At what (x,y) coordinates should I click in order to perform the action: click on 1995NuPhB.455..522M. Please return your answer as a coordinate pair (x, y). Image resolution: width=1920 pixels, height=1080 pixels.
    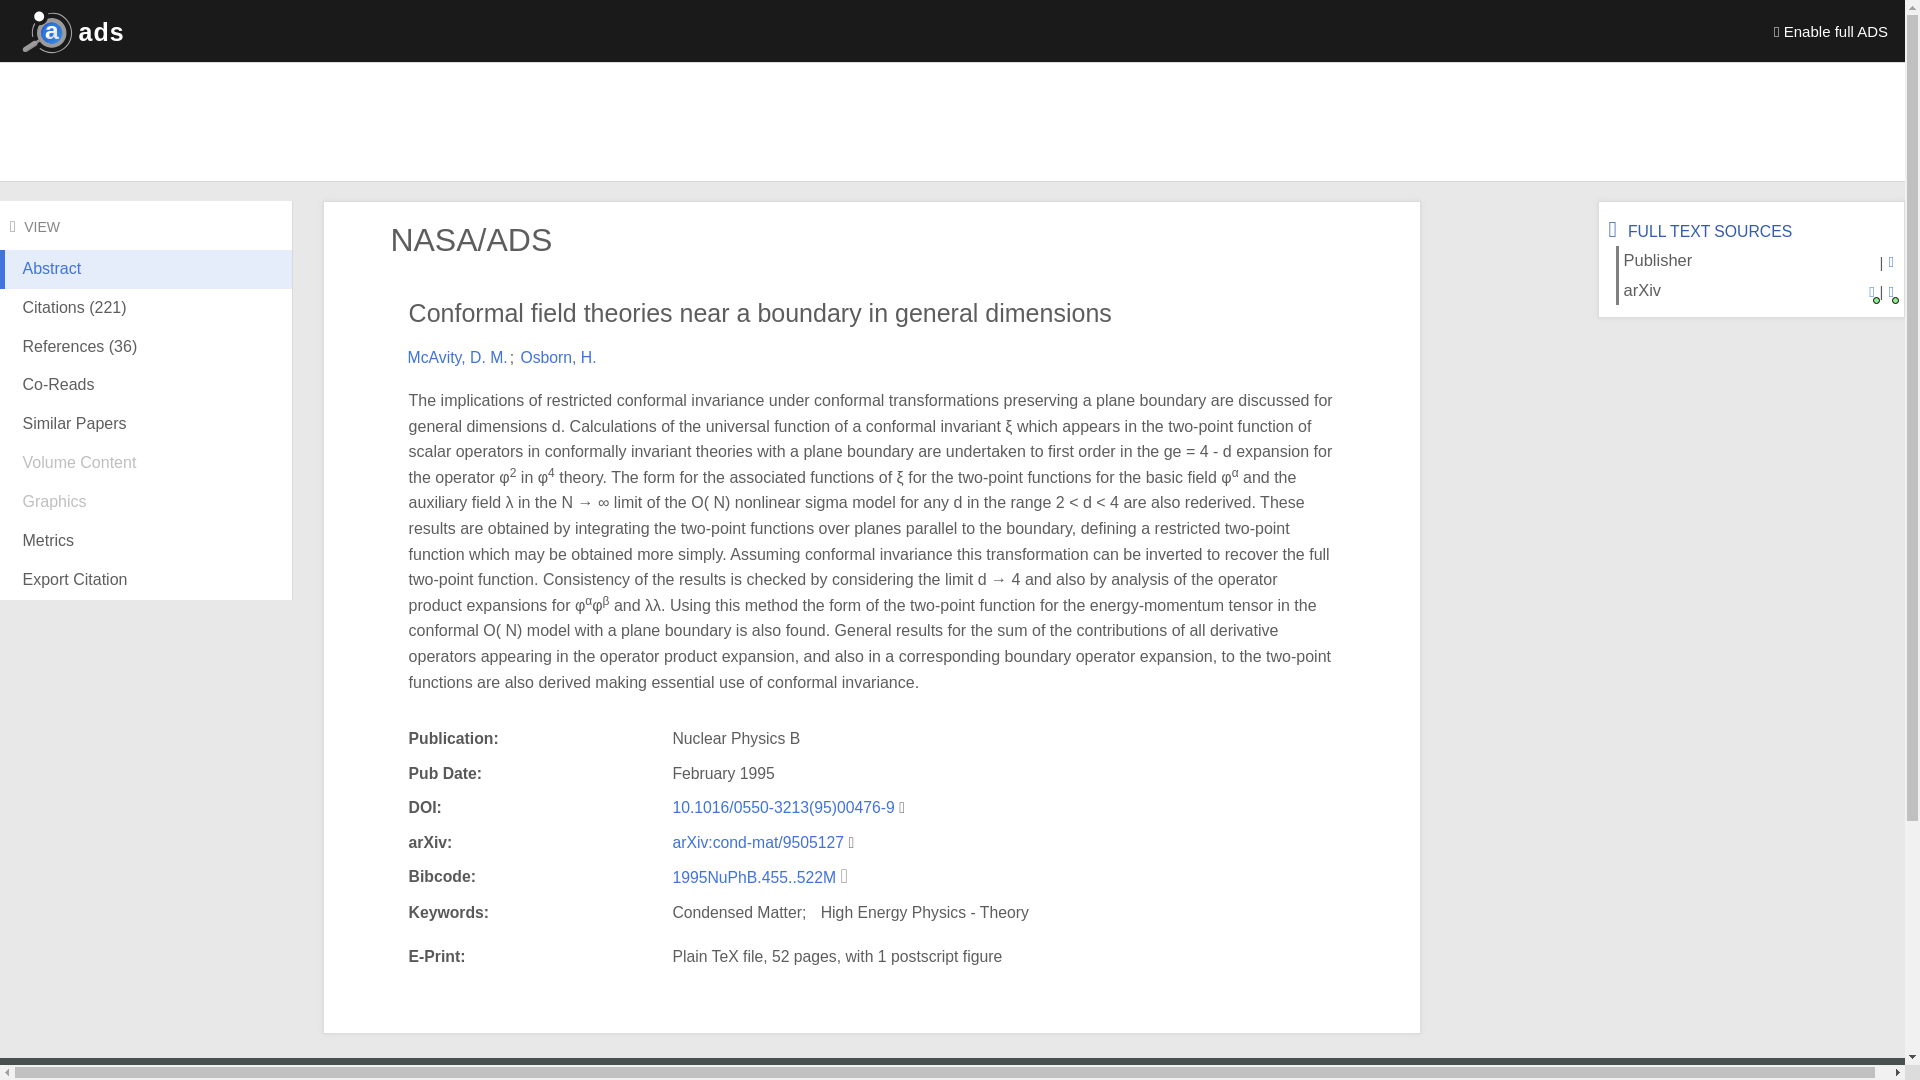
    Looking at the image, I should click on (756, 877).